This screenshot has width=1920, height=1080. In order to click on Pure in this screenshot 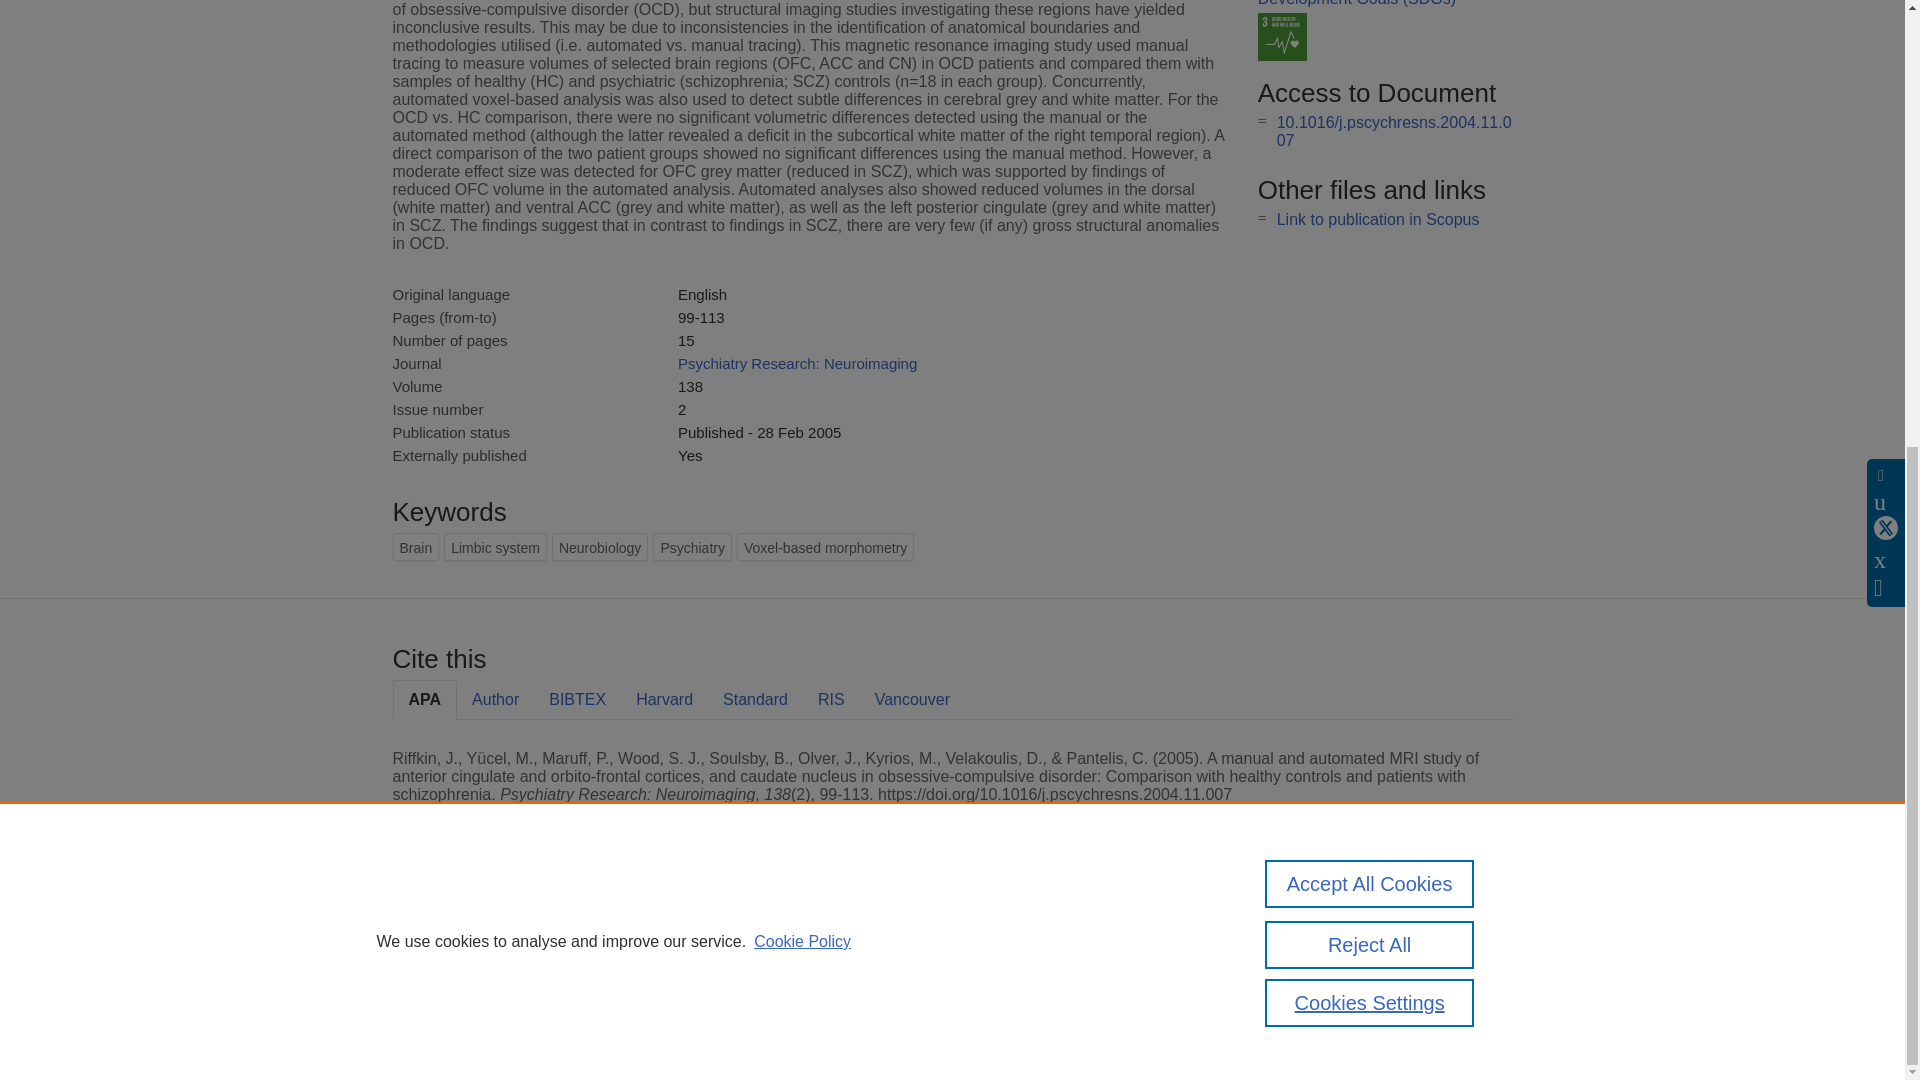, I will do `click(478, 934)`.